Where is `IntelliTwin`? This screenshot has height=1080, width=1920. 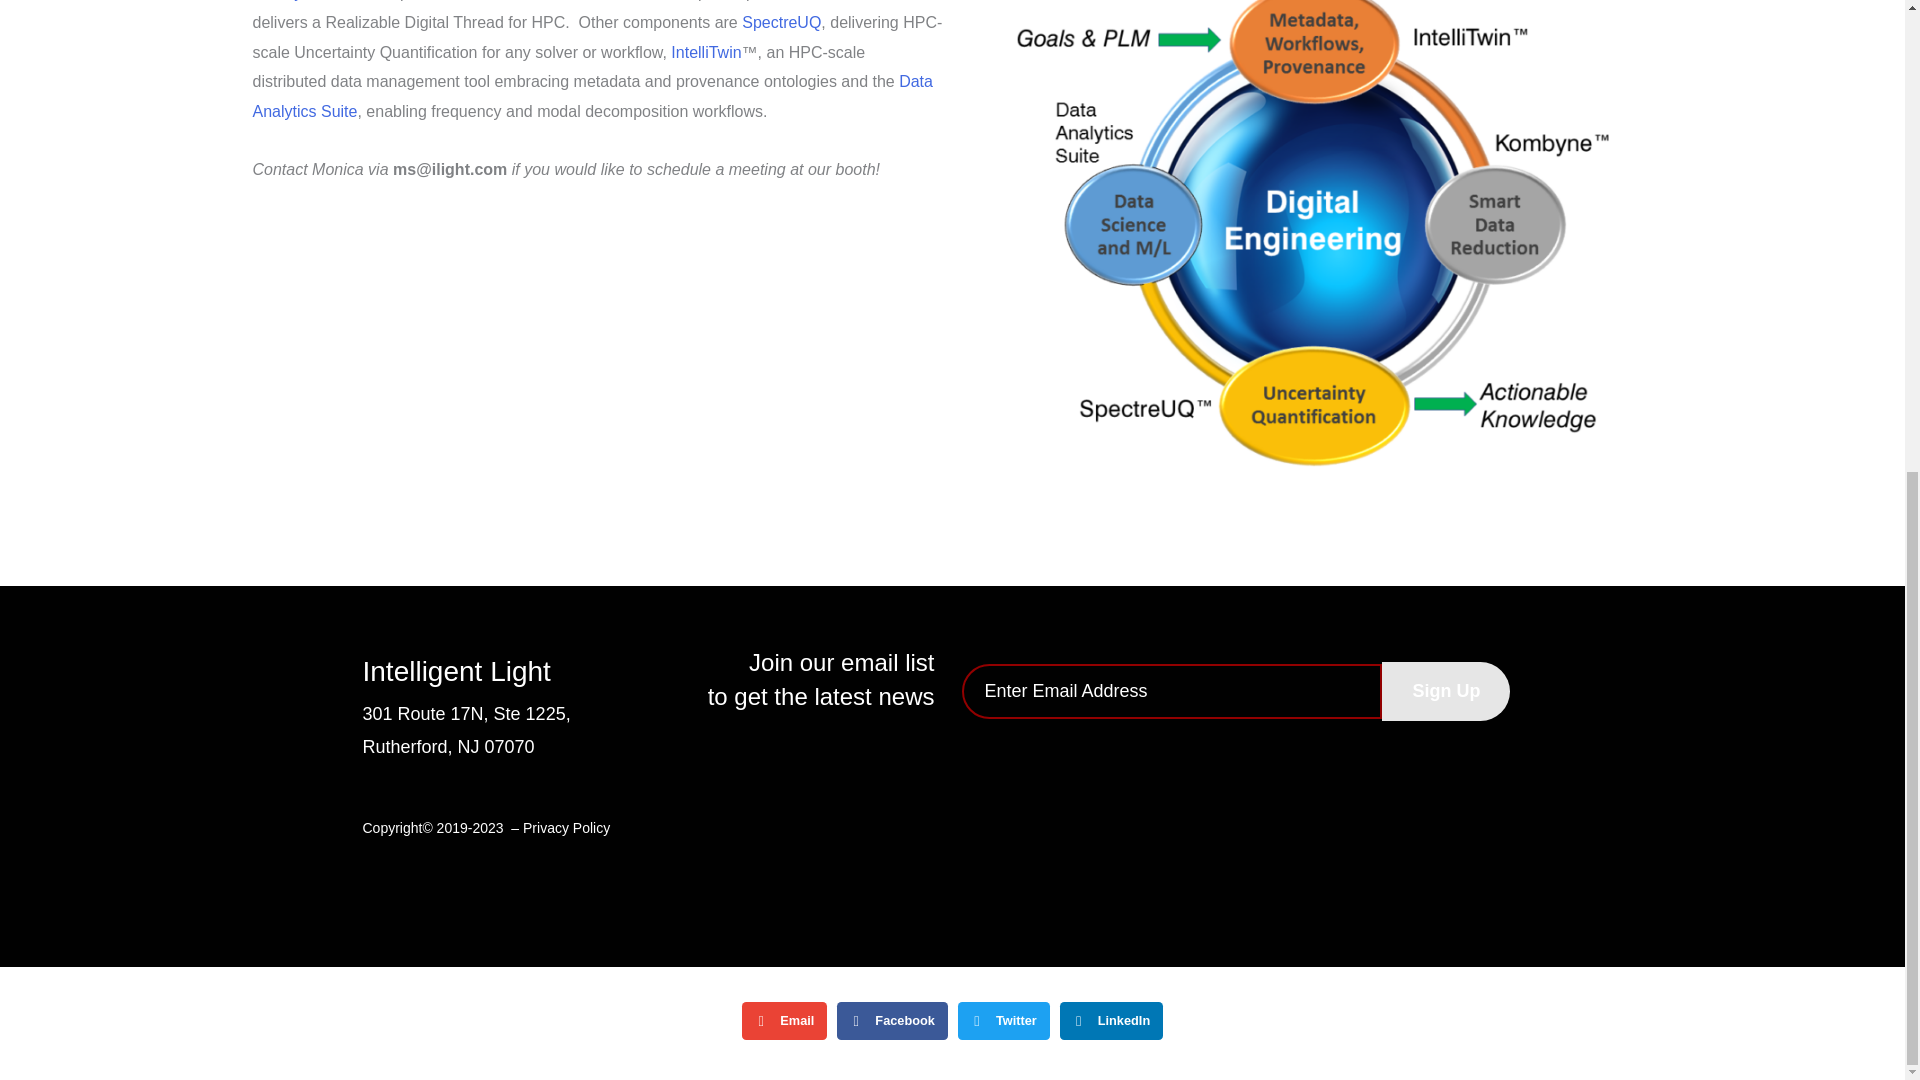
IntelliTwin is located at coordinates (706, 52).